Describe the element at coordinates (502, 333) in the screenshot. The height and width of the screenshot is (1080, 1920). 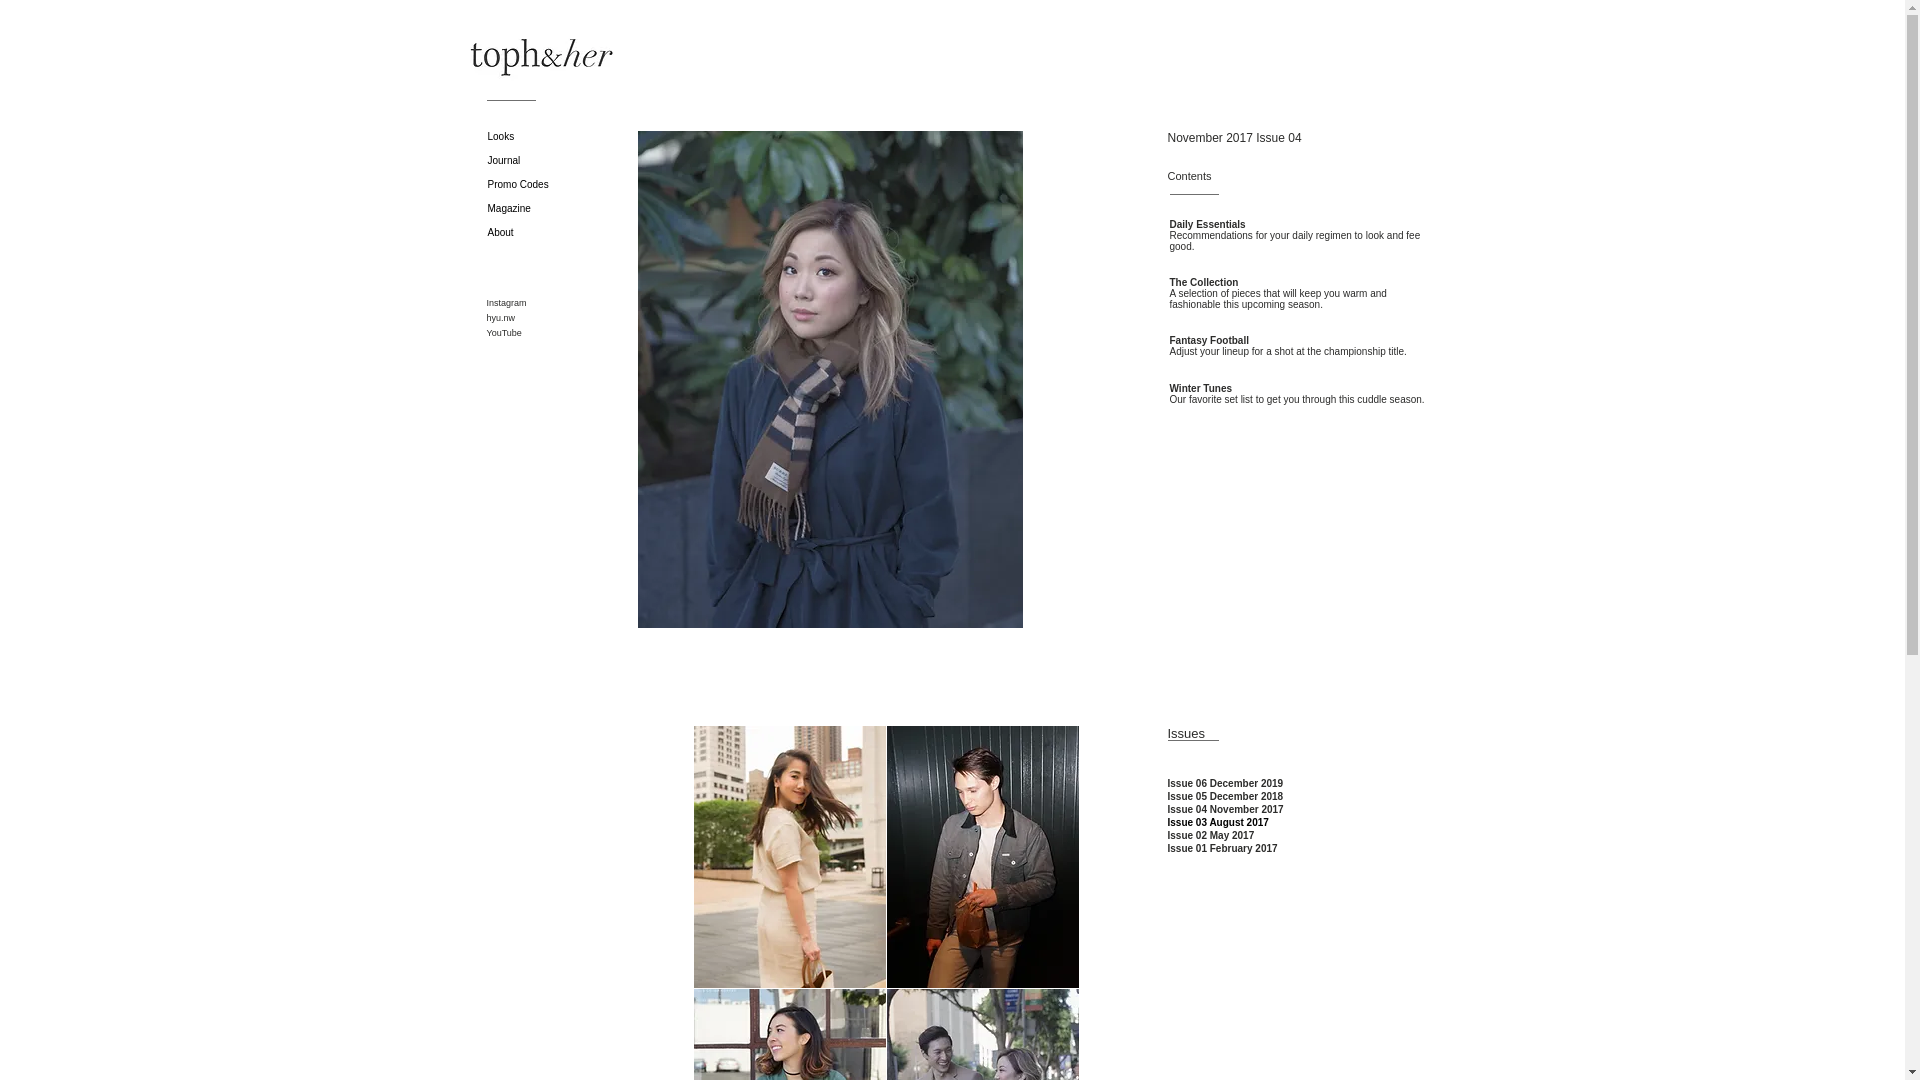
I see `YouTube` at that location.